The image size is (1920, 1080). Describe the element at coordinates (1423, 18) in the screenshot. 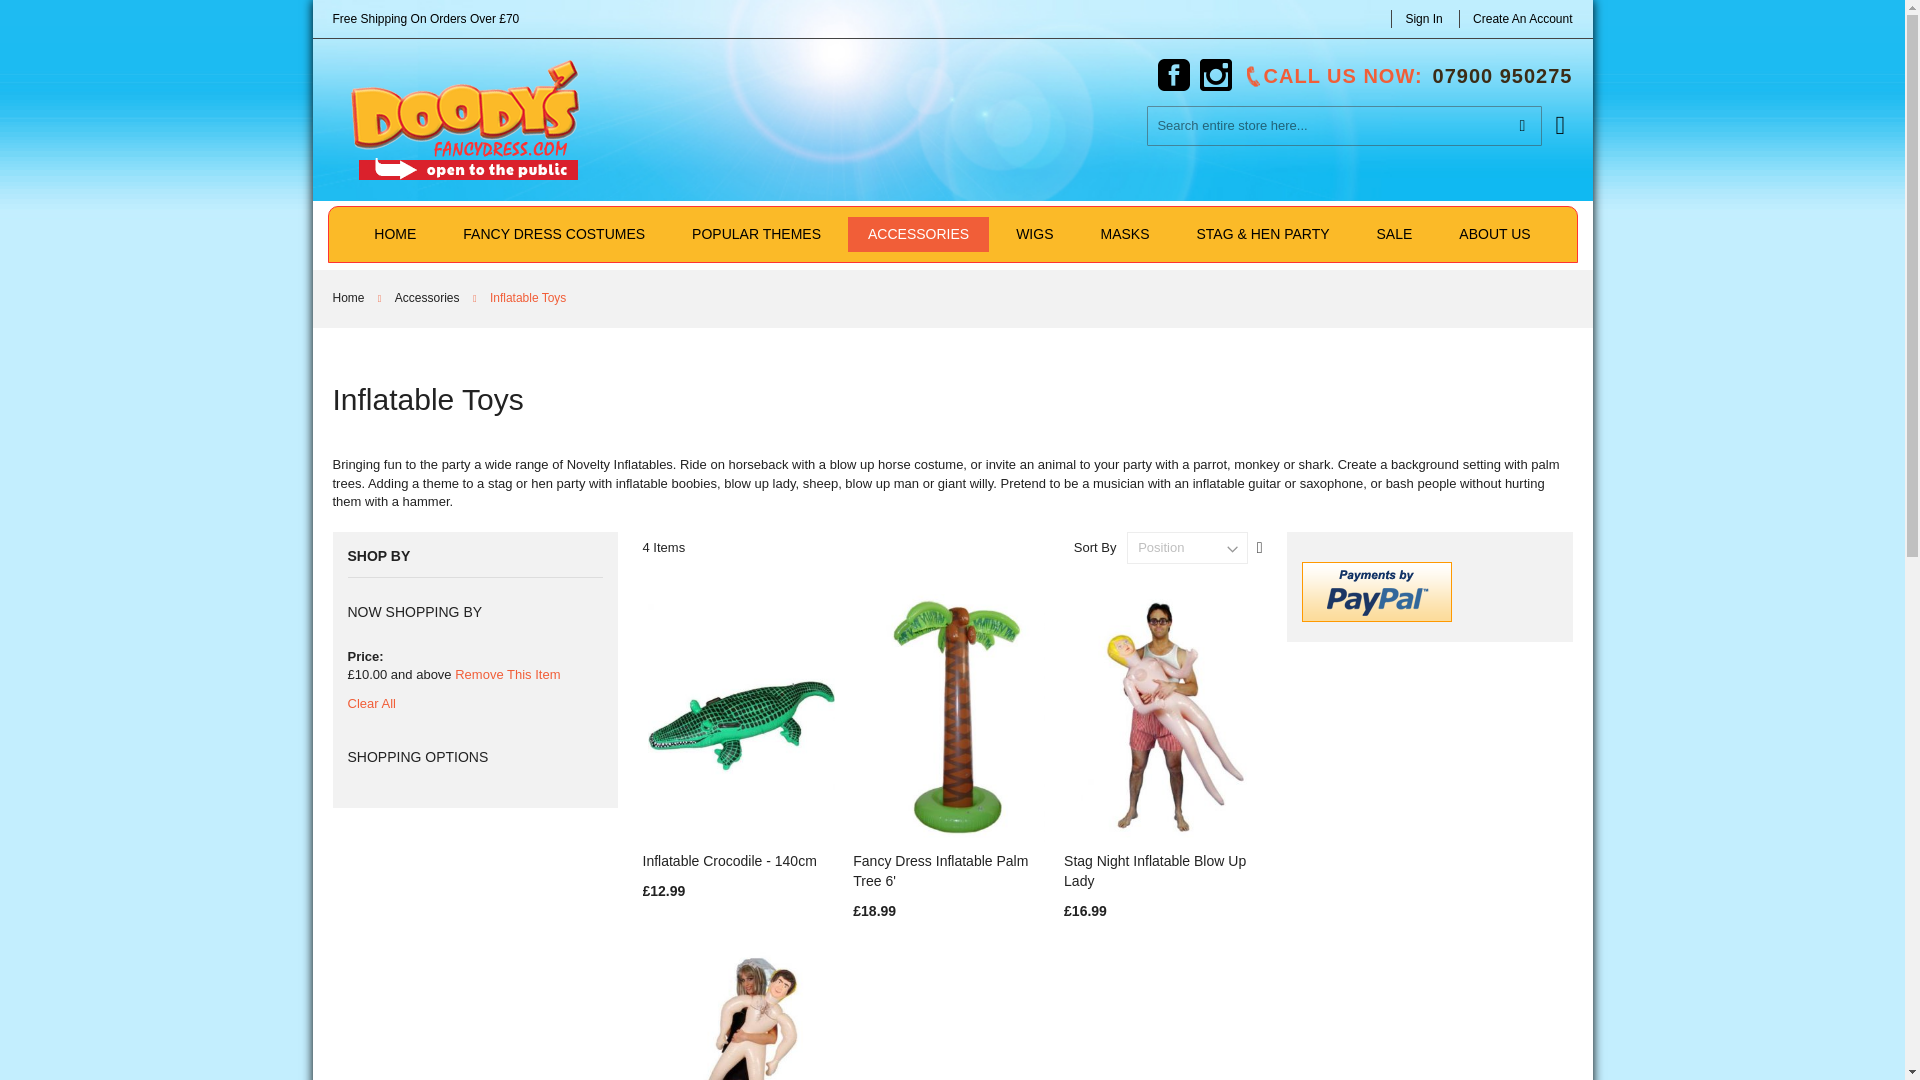

I see `Sign In` at that location.